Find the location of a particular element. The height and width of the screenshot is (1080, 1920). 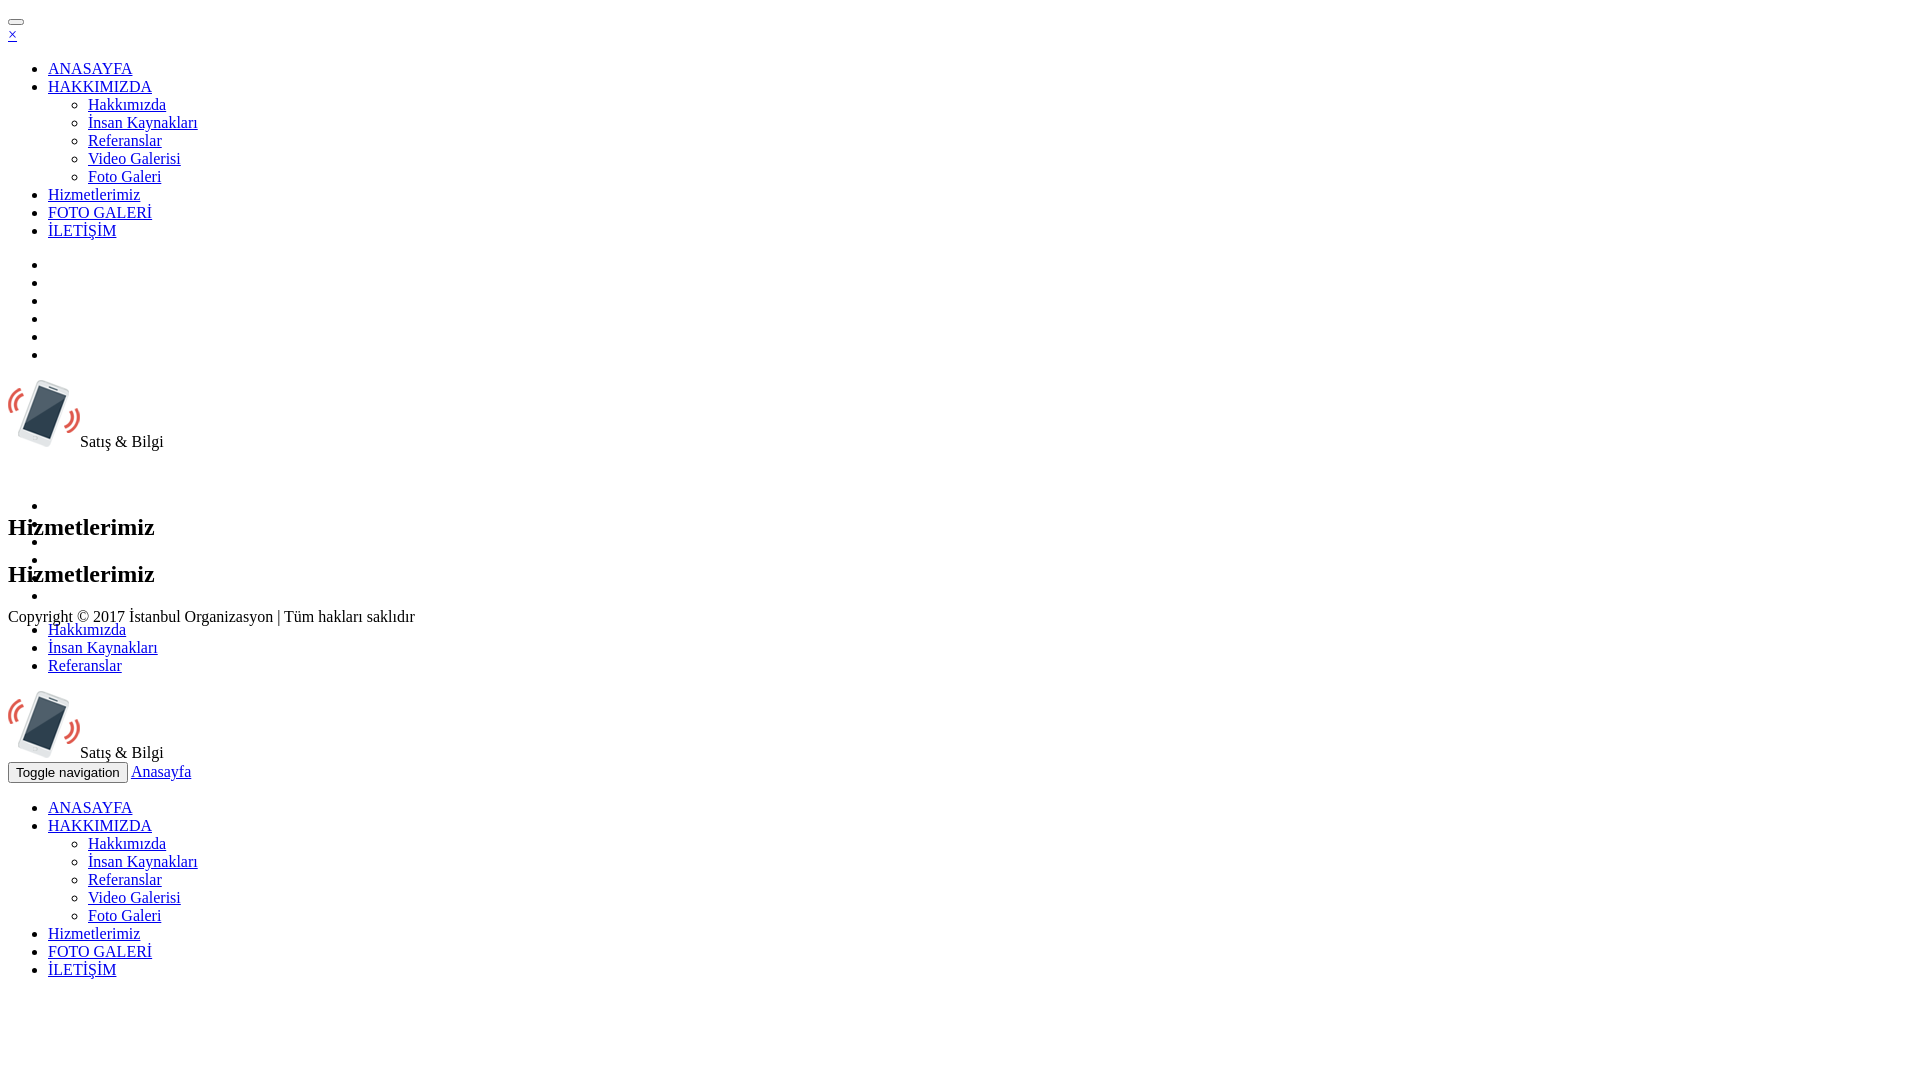

Referanslar is located at coordinates (85, 666).